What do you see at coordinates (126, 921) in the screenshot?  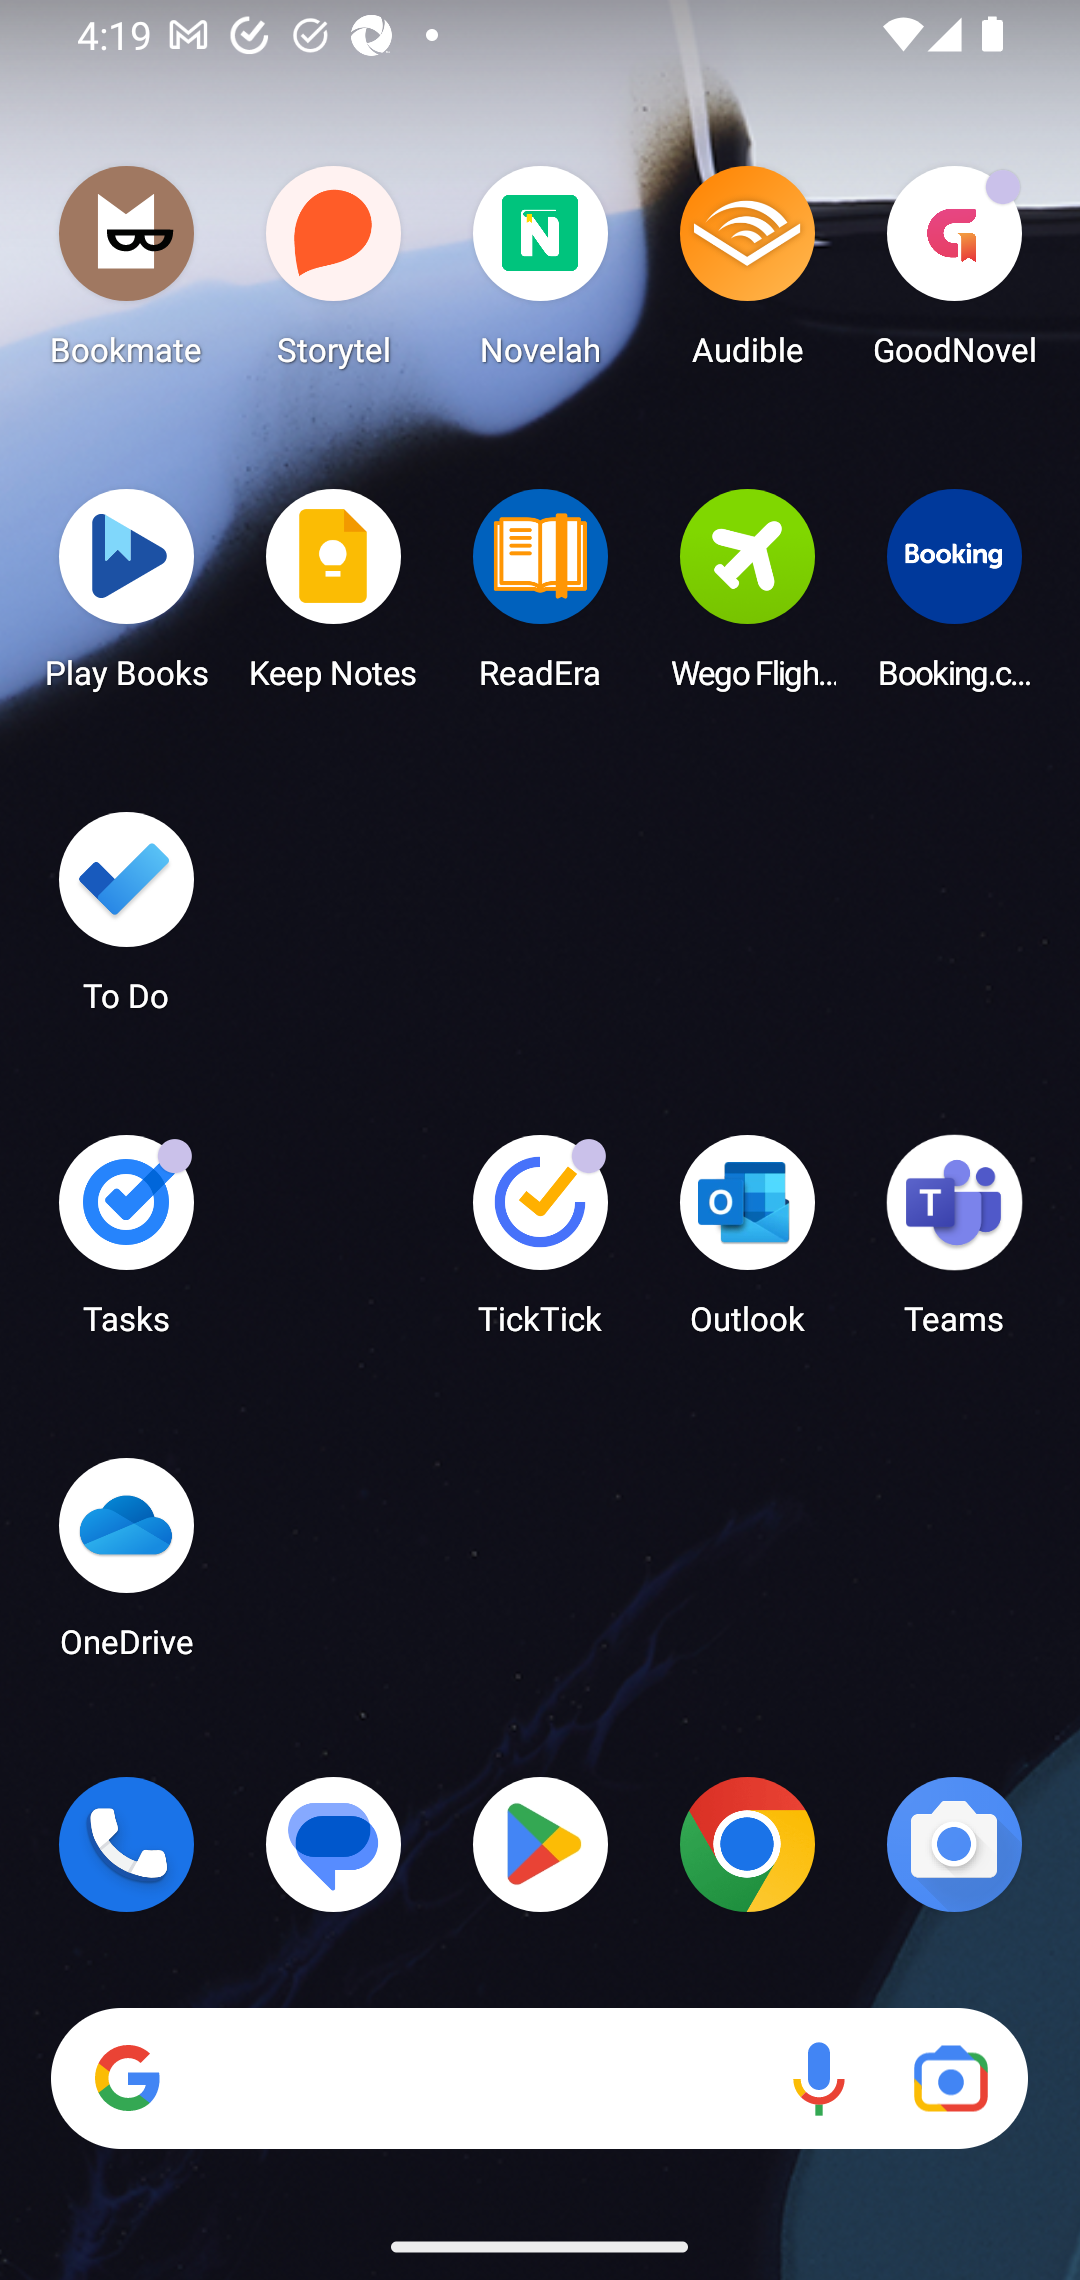 I see `To Do` at bounding box center [126, 921].